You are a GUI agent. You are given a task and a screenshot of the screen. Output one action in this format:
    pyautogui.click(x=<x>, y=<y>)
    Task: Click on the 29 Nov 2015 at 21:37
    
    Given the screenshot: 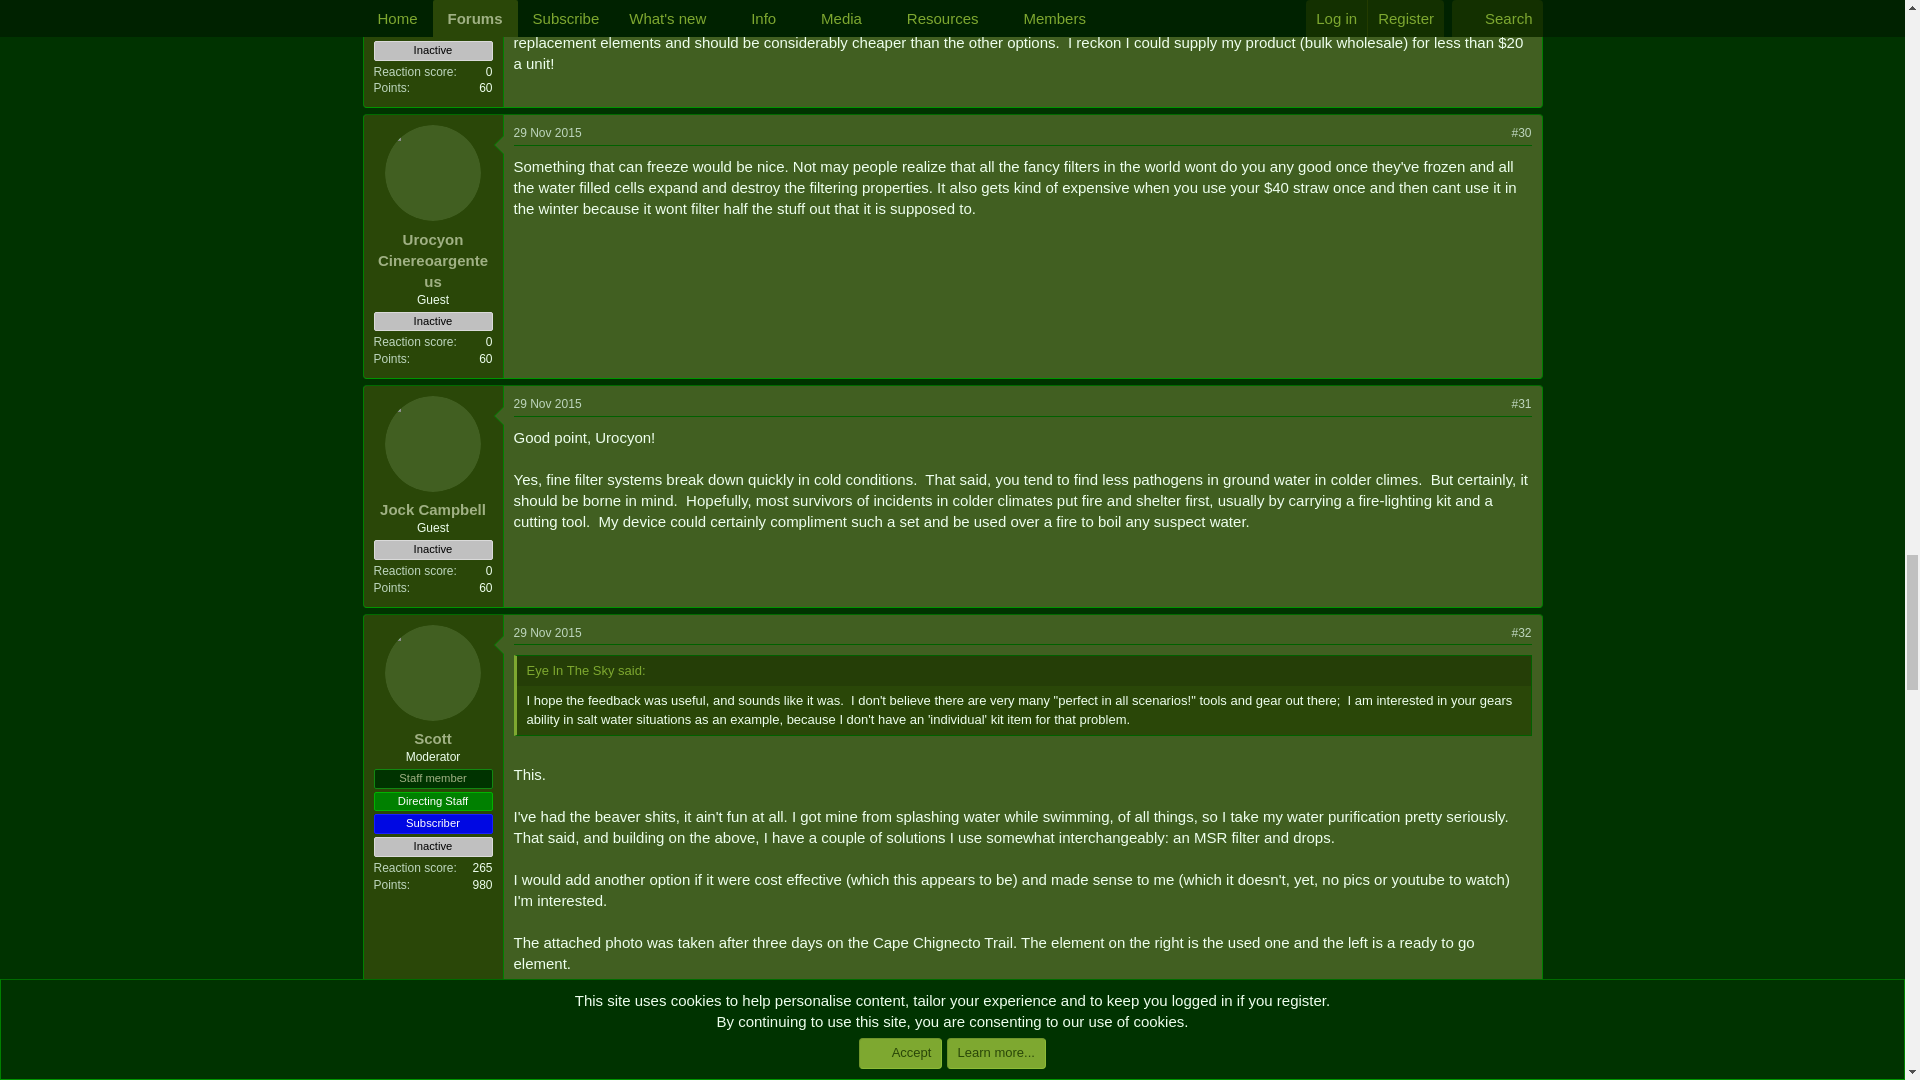 What is the action you would take?
    pyautogui.click(x=548, y=633)
    